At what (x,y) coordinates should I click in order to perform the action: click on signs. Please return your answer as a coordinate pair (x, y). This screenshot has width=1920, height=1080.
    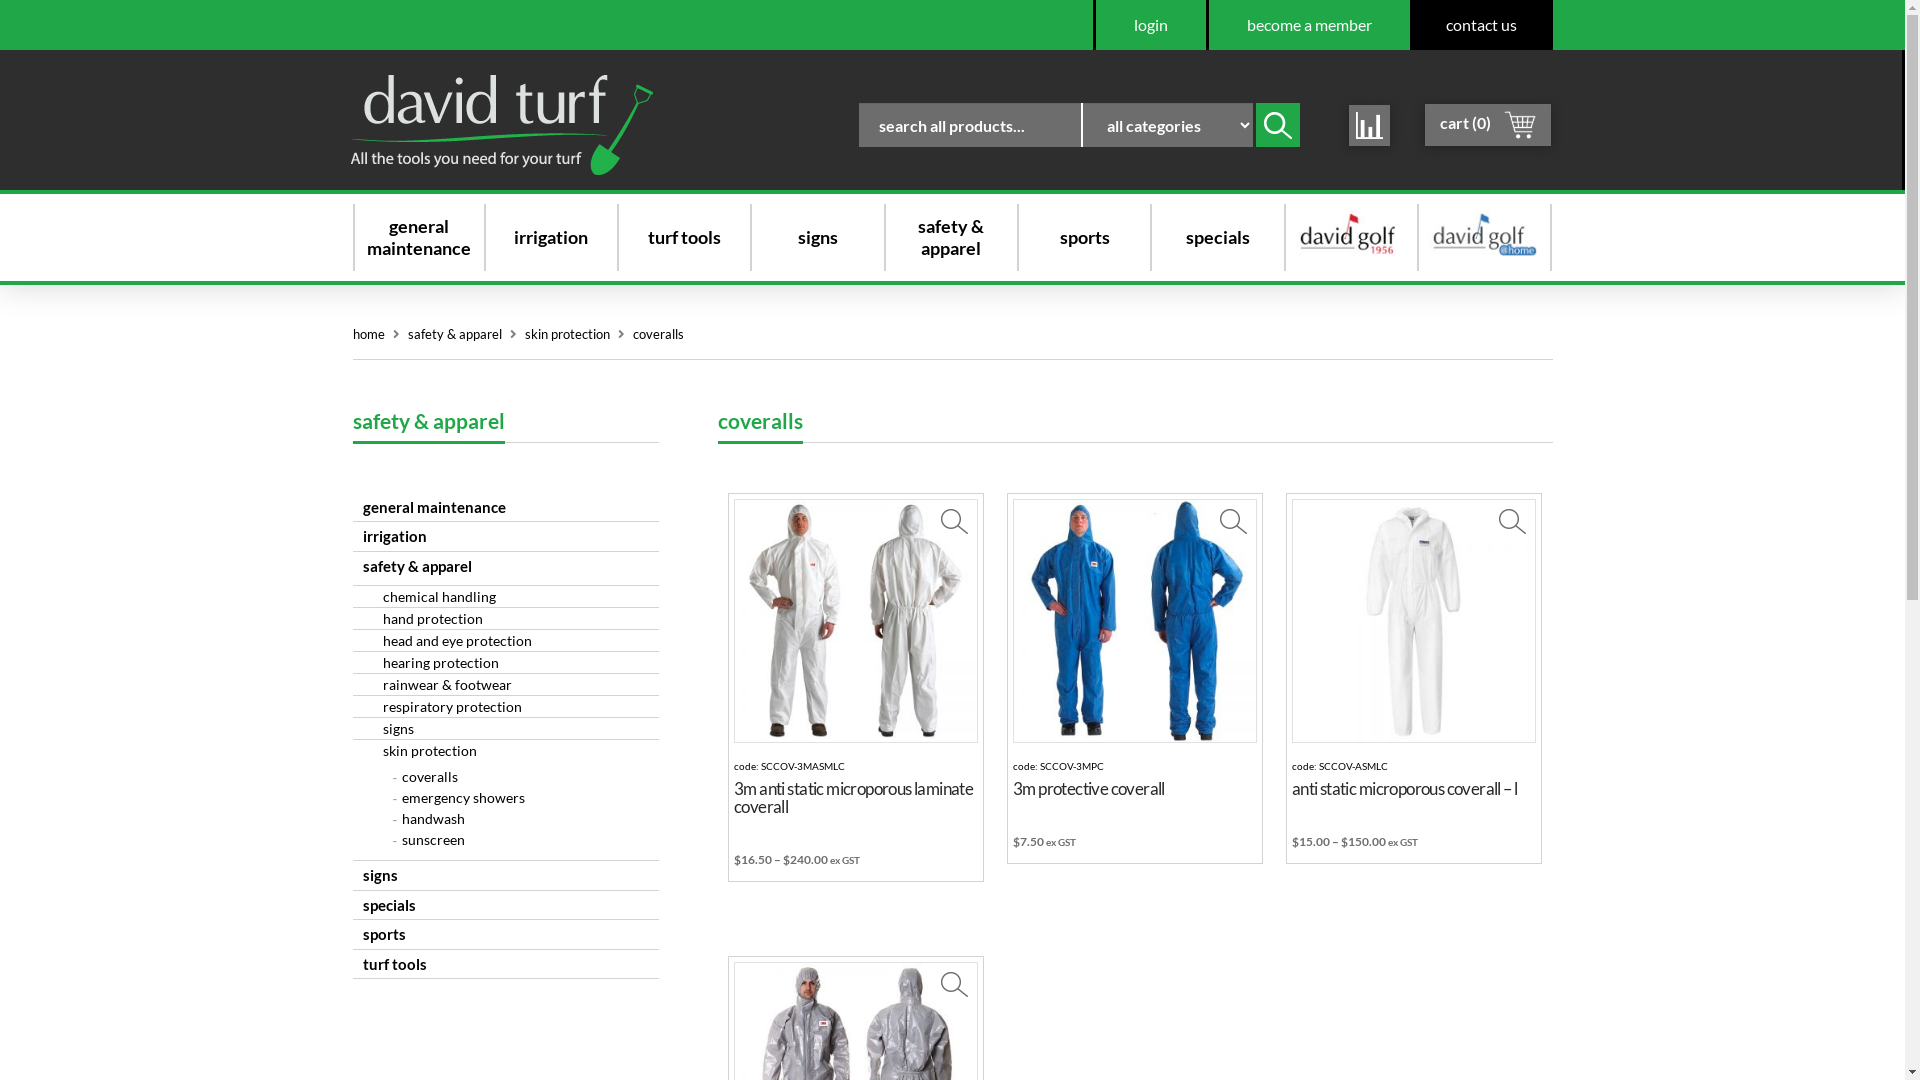
    Looking at the image, I should click on (505, 876).